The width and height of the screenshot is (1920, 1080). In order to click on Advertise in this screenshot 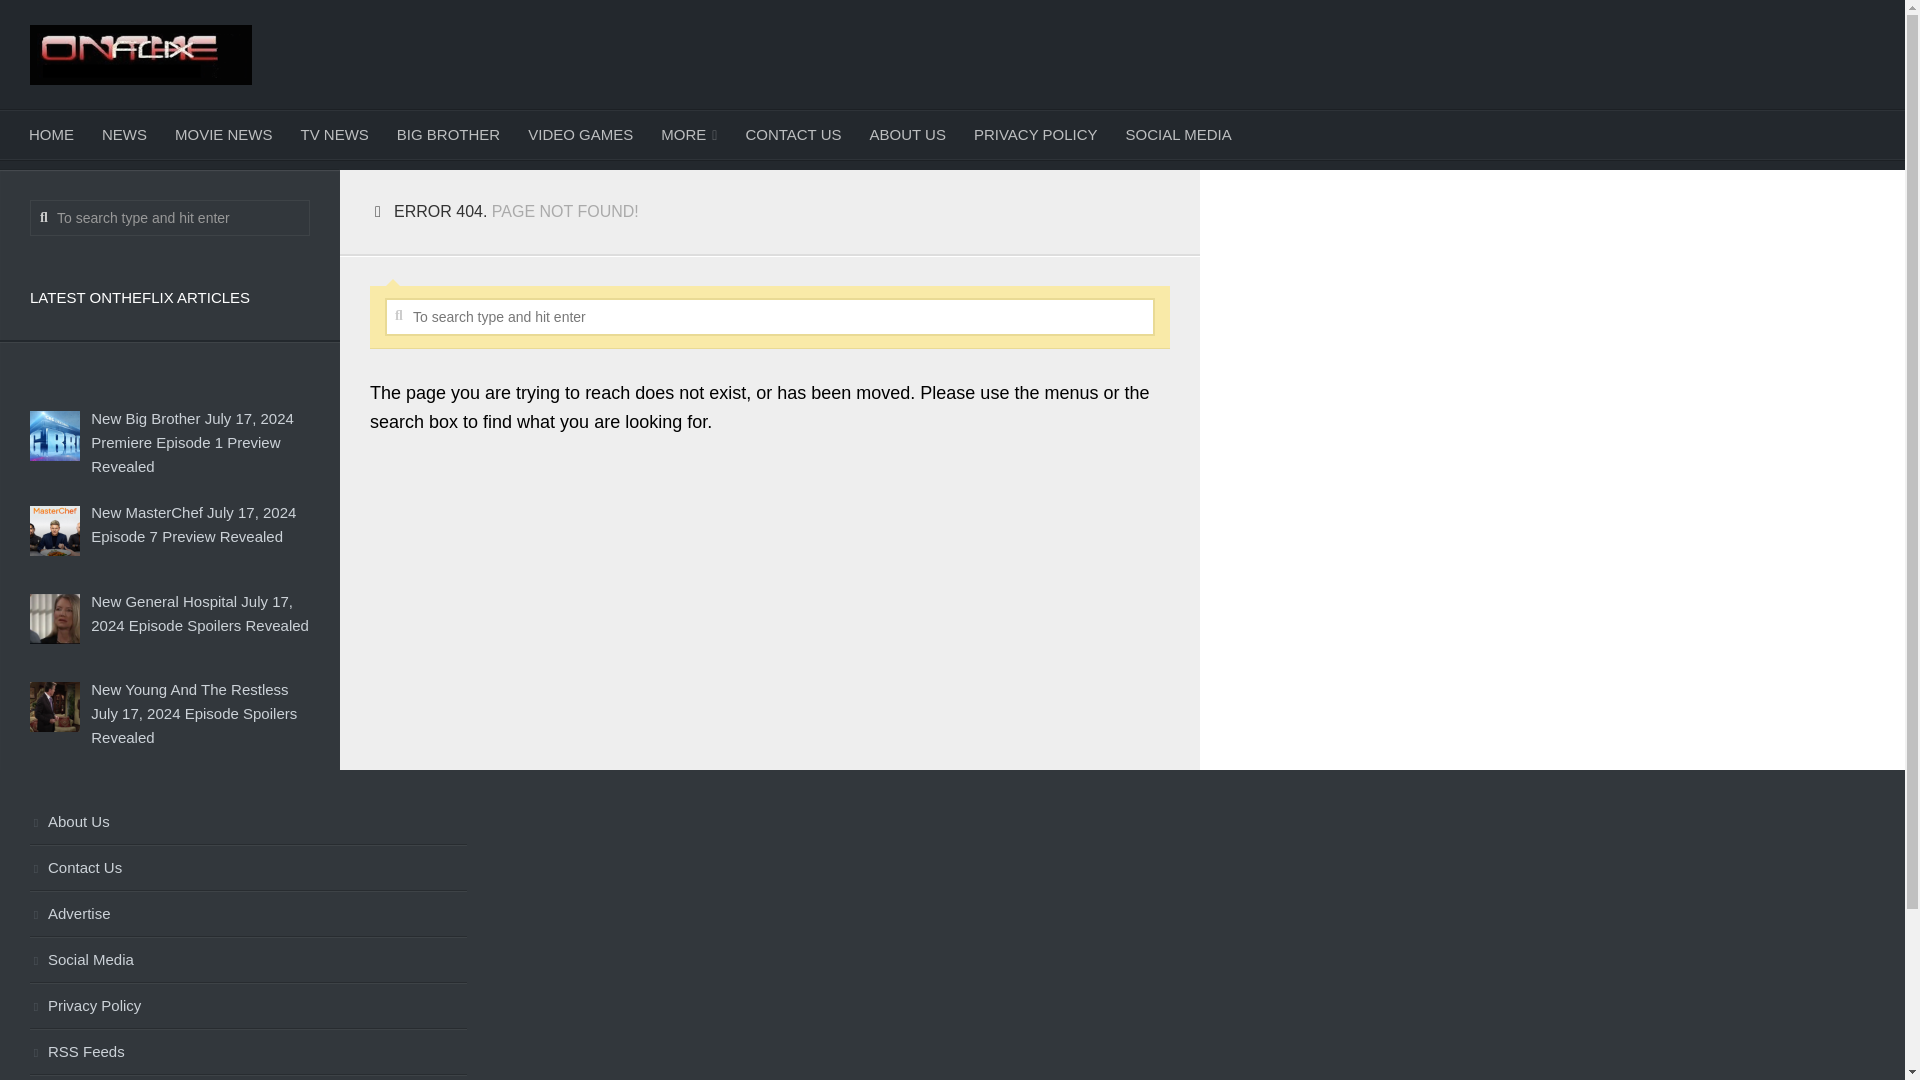, I will do `click(248, 915)`.